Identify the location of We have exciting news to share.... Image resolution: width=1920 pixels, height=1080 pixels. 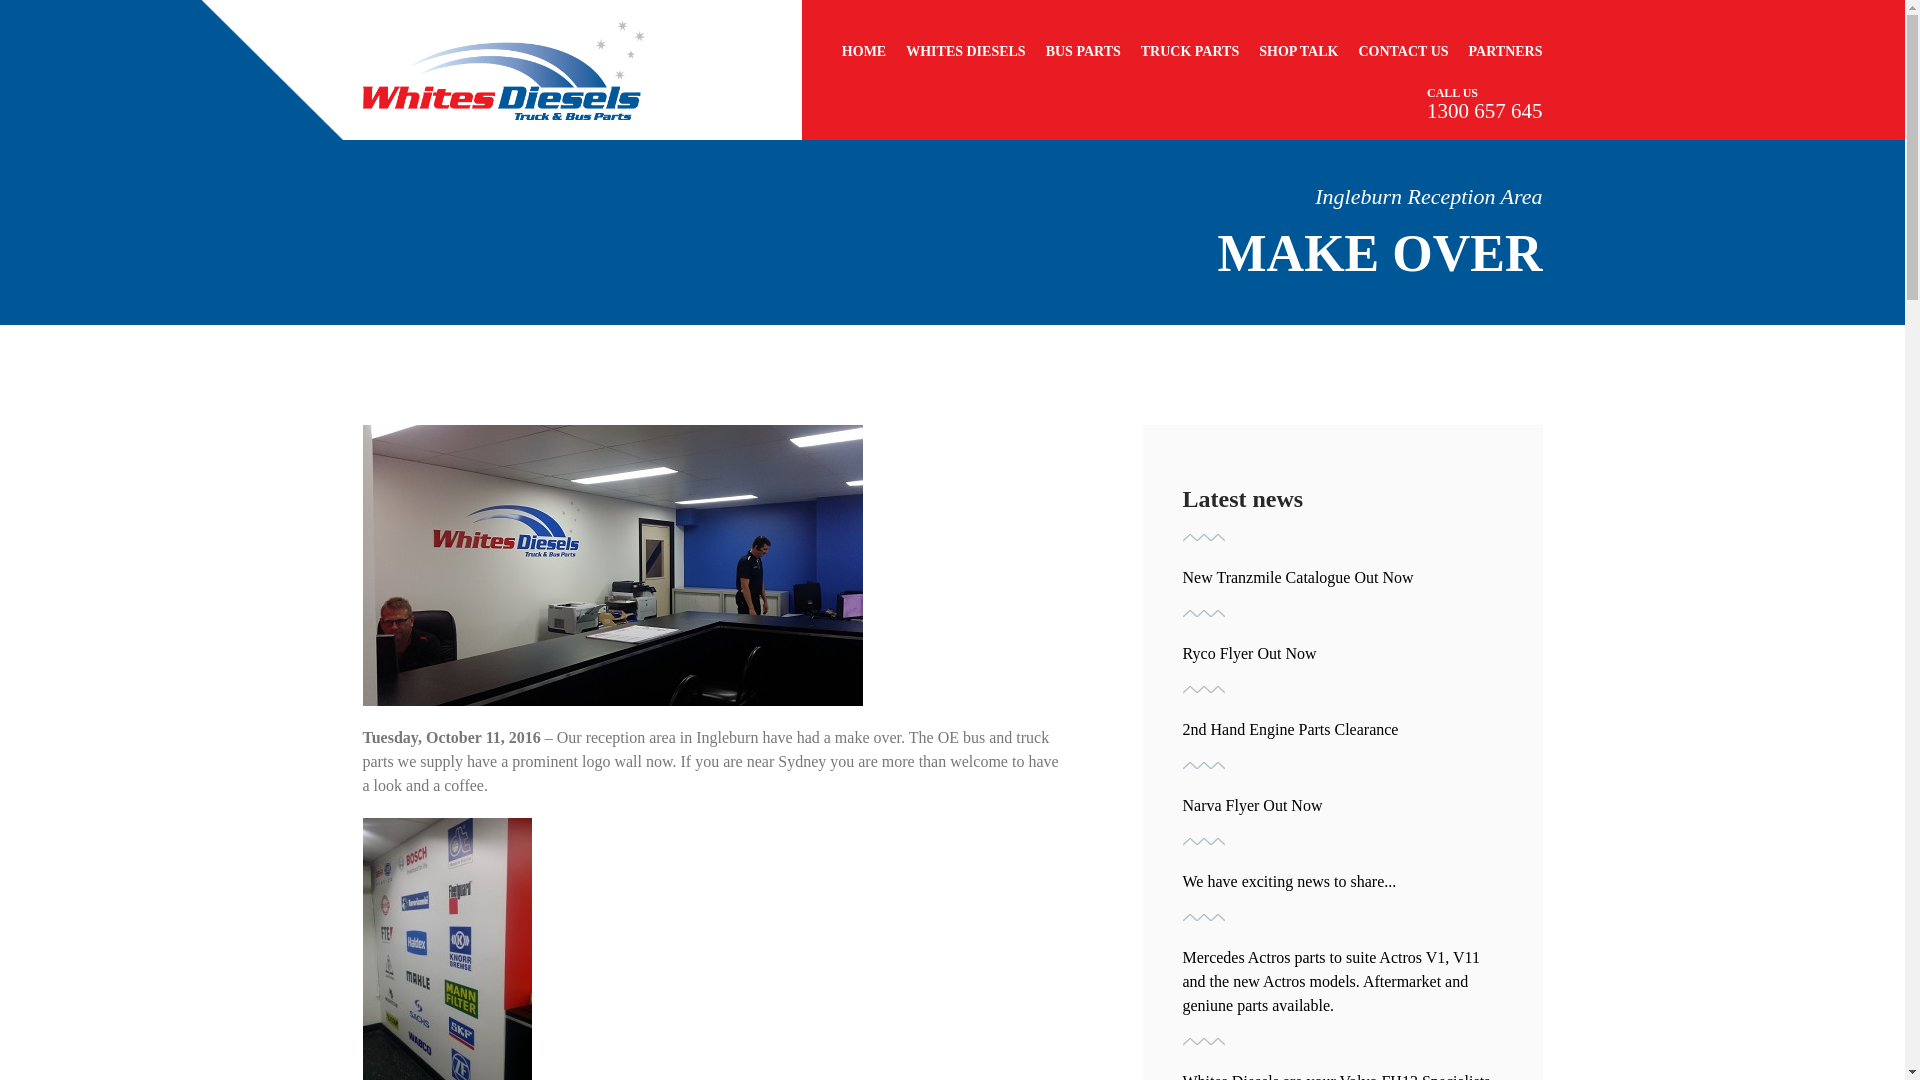
(1288, 880).